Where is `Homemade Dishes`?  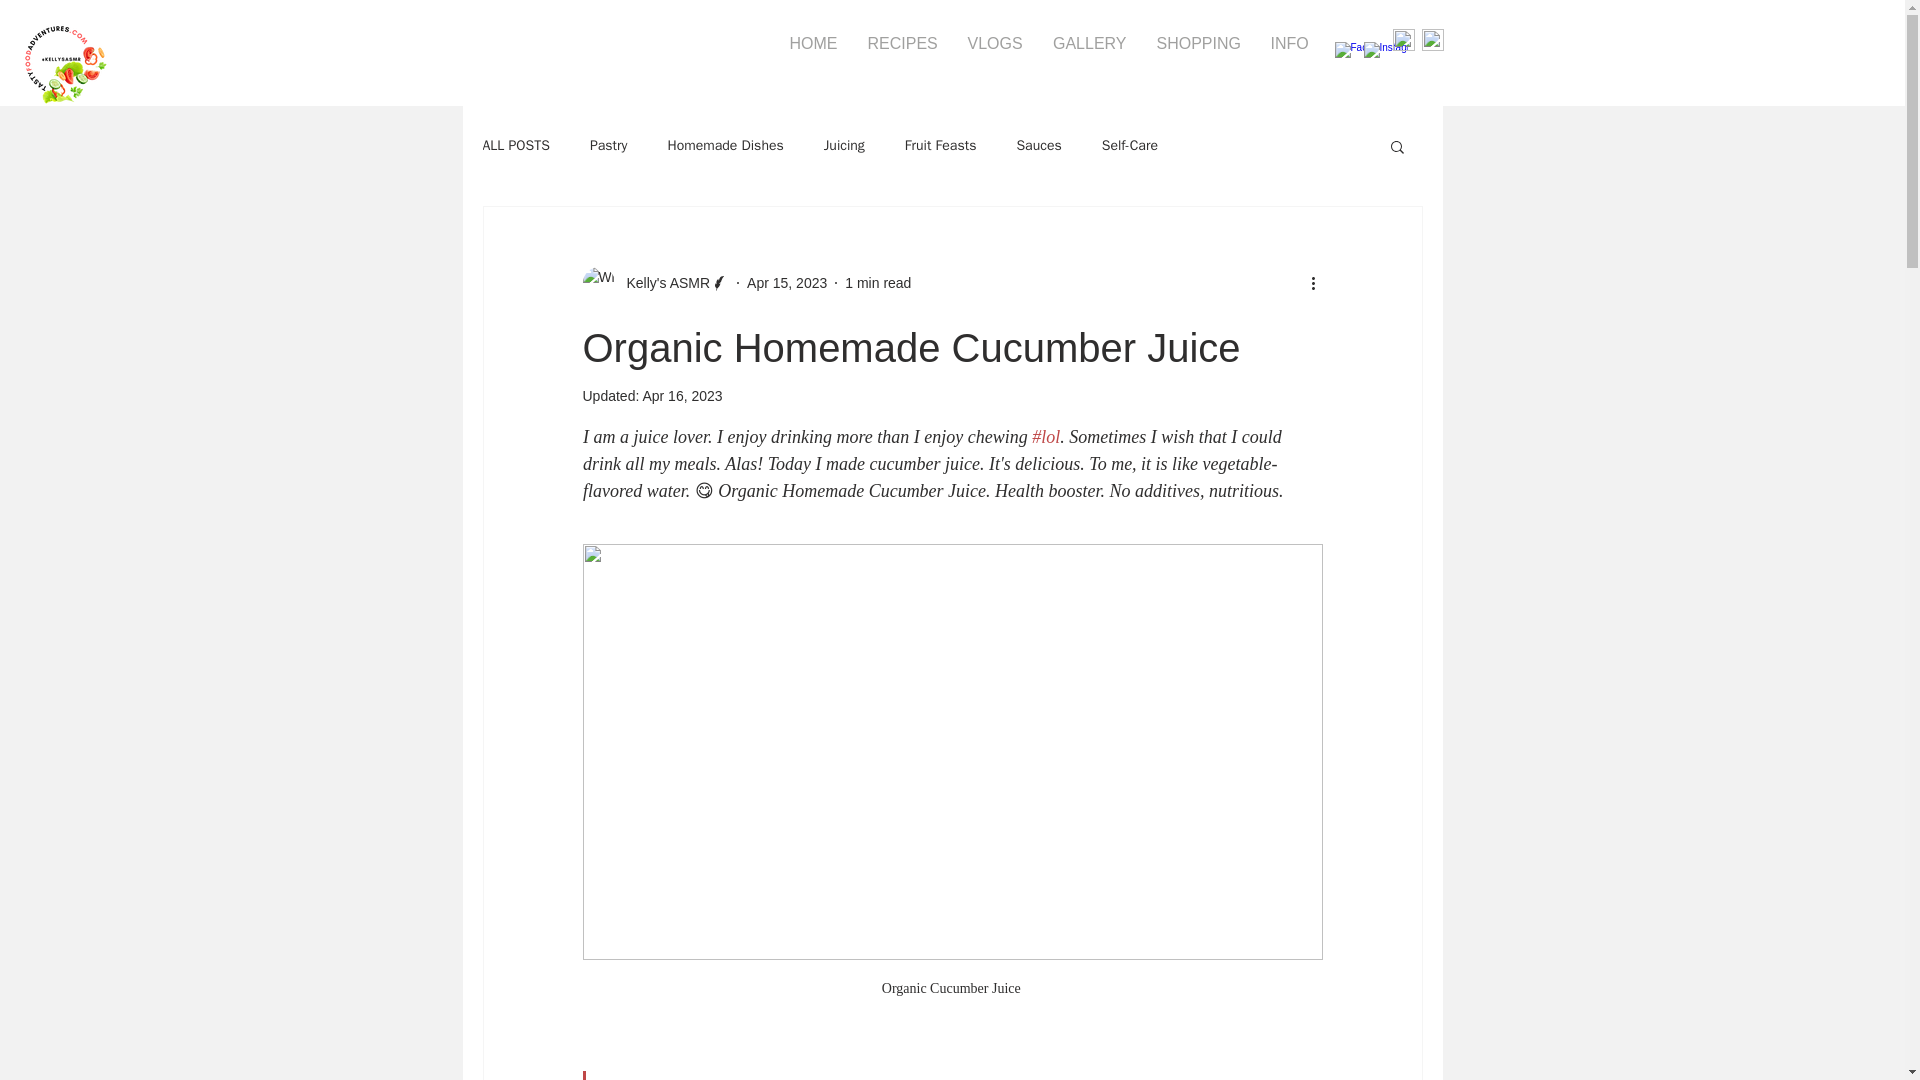
Homemade Dishes is located at coordinates (724, 146).